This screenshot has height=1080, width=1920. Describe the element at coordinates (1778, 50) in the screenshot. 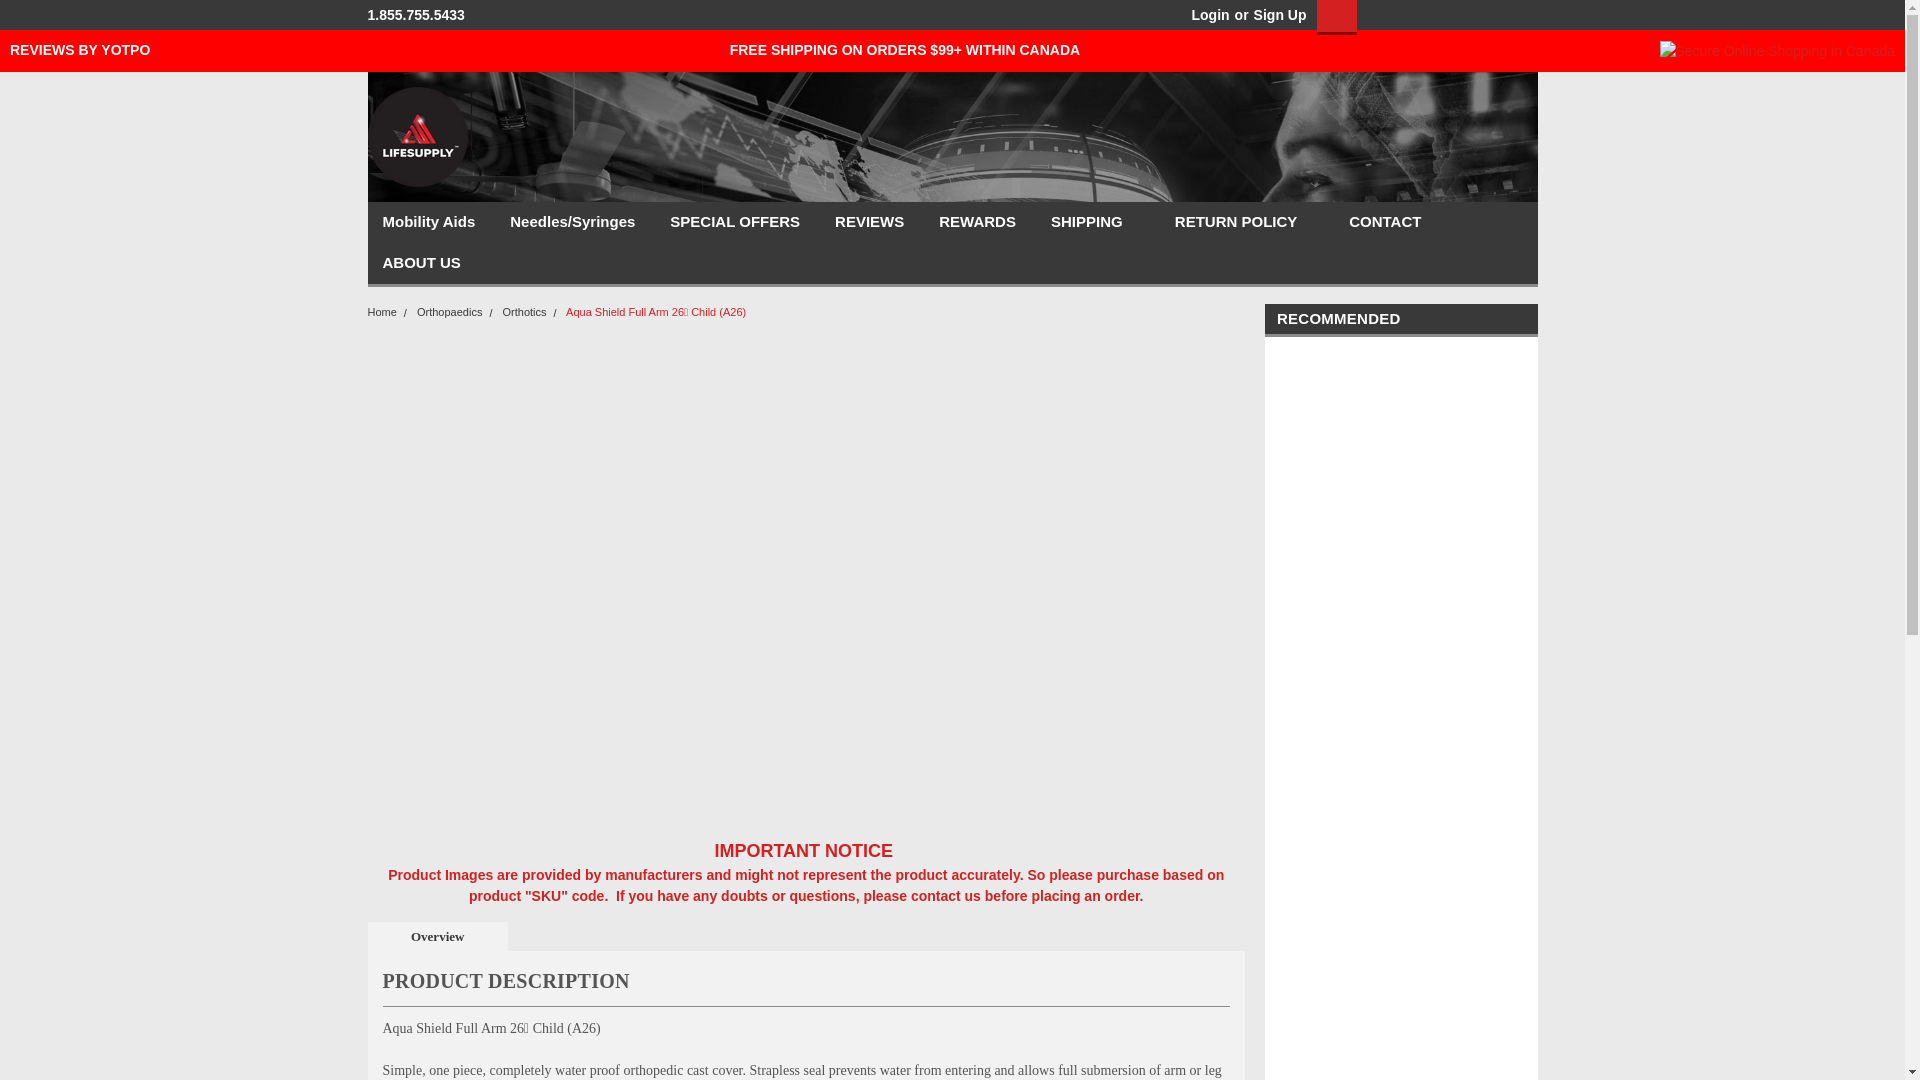

I see `Enhanced Security Verification Seal` at that location.